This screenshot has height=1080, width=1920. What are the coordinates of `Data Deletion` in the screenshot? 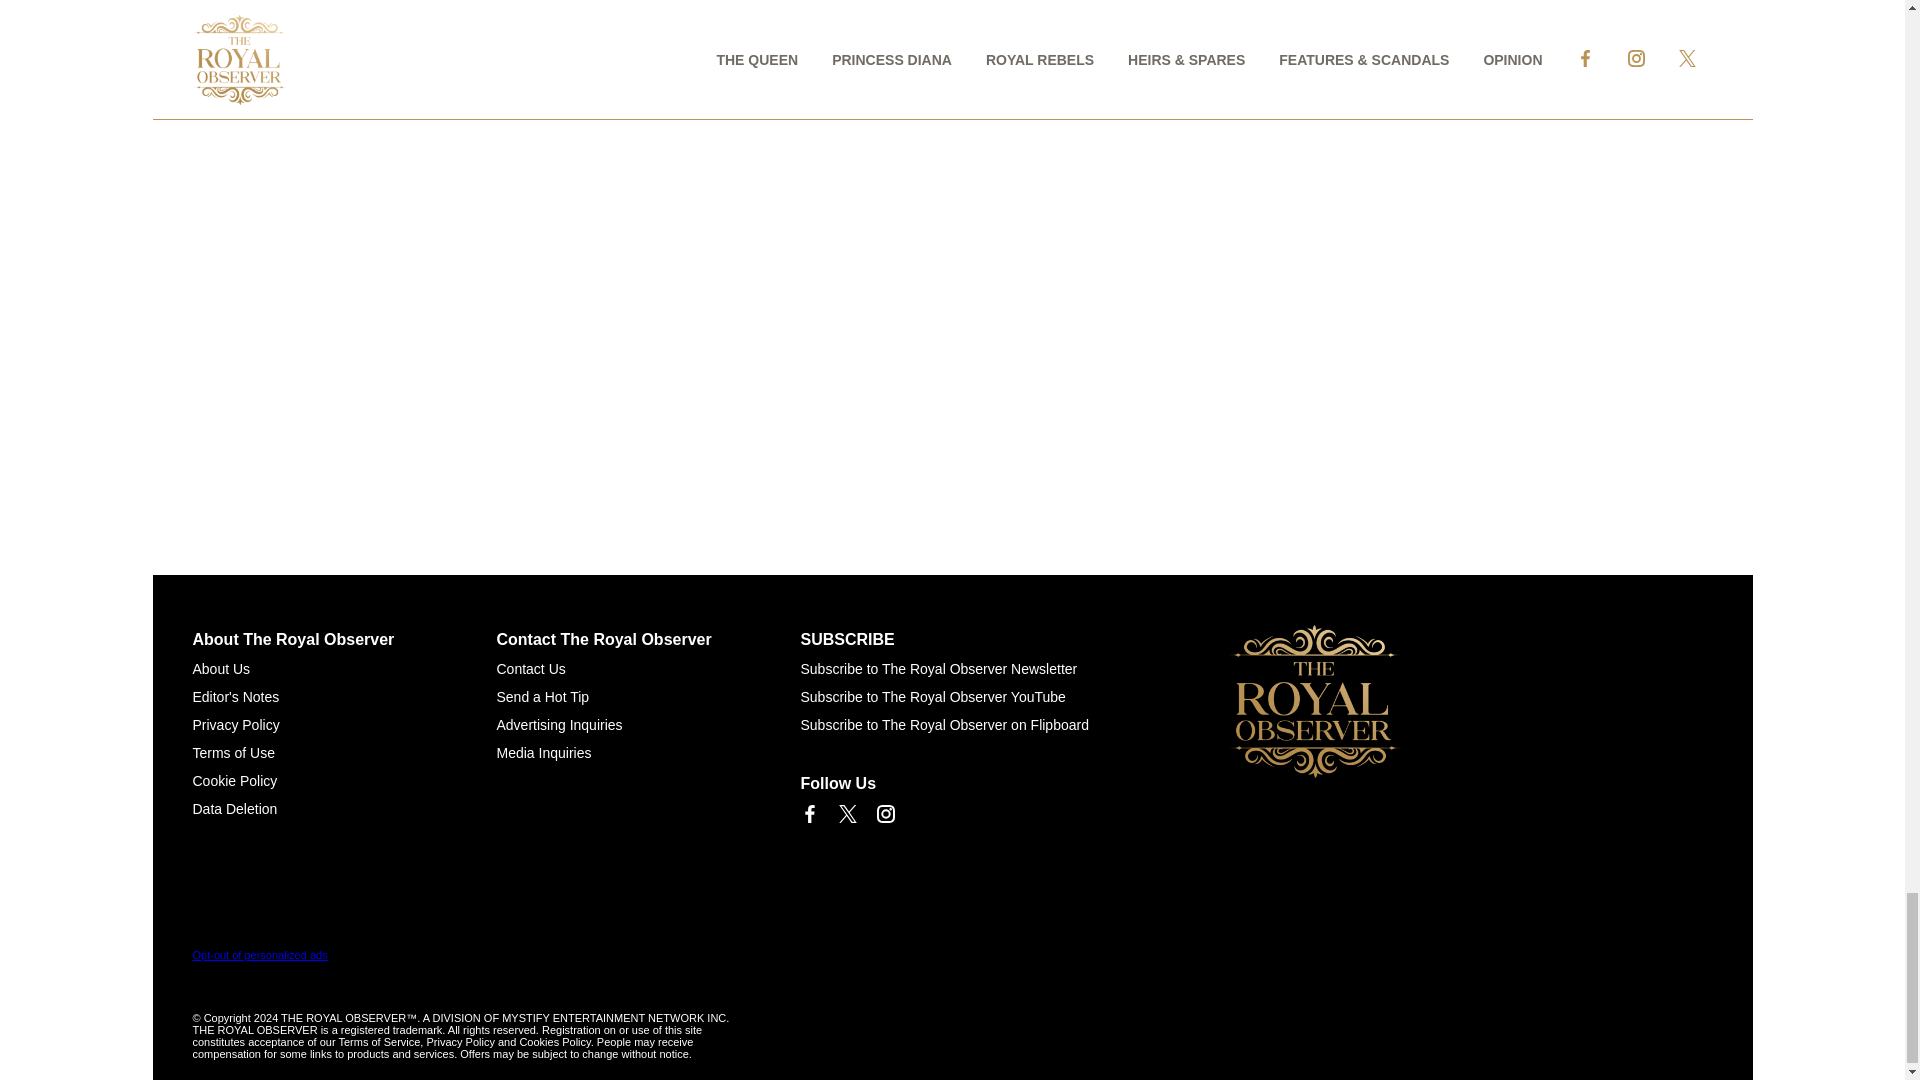 It's located at (234, 808).